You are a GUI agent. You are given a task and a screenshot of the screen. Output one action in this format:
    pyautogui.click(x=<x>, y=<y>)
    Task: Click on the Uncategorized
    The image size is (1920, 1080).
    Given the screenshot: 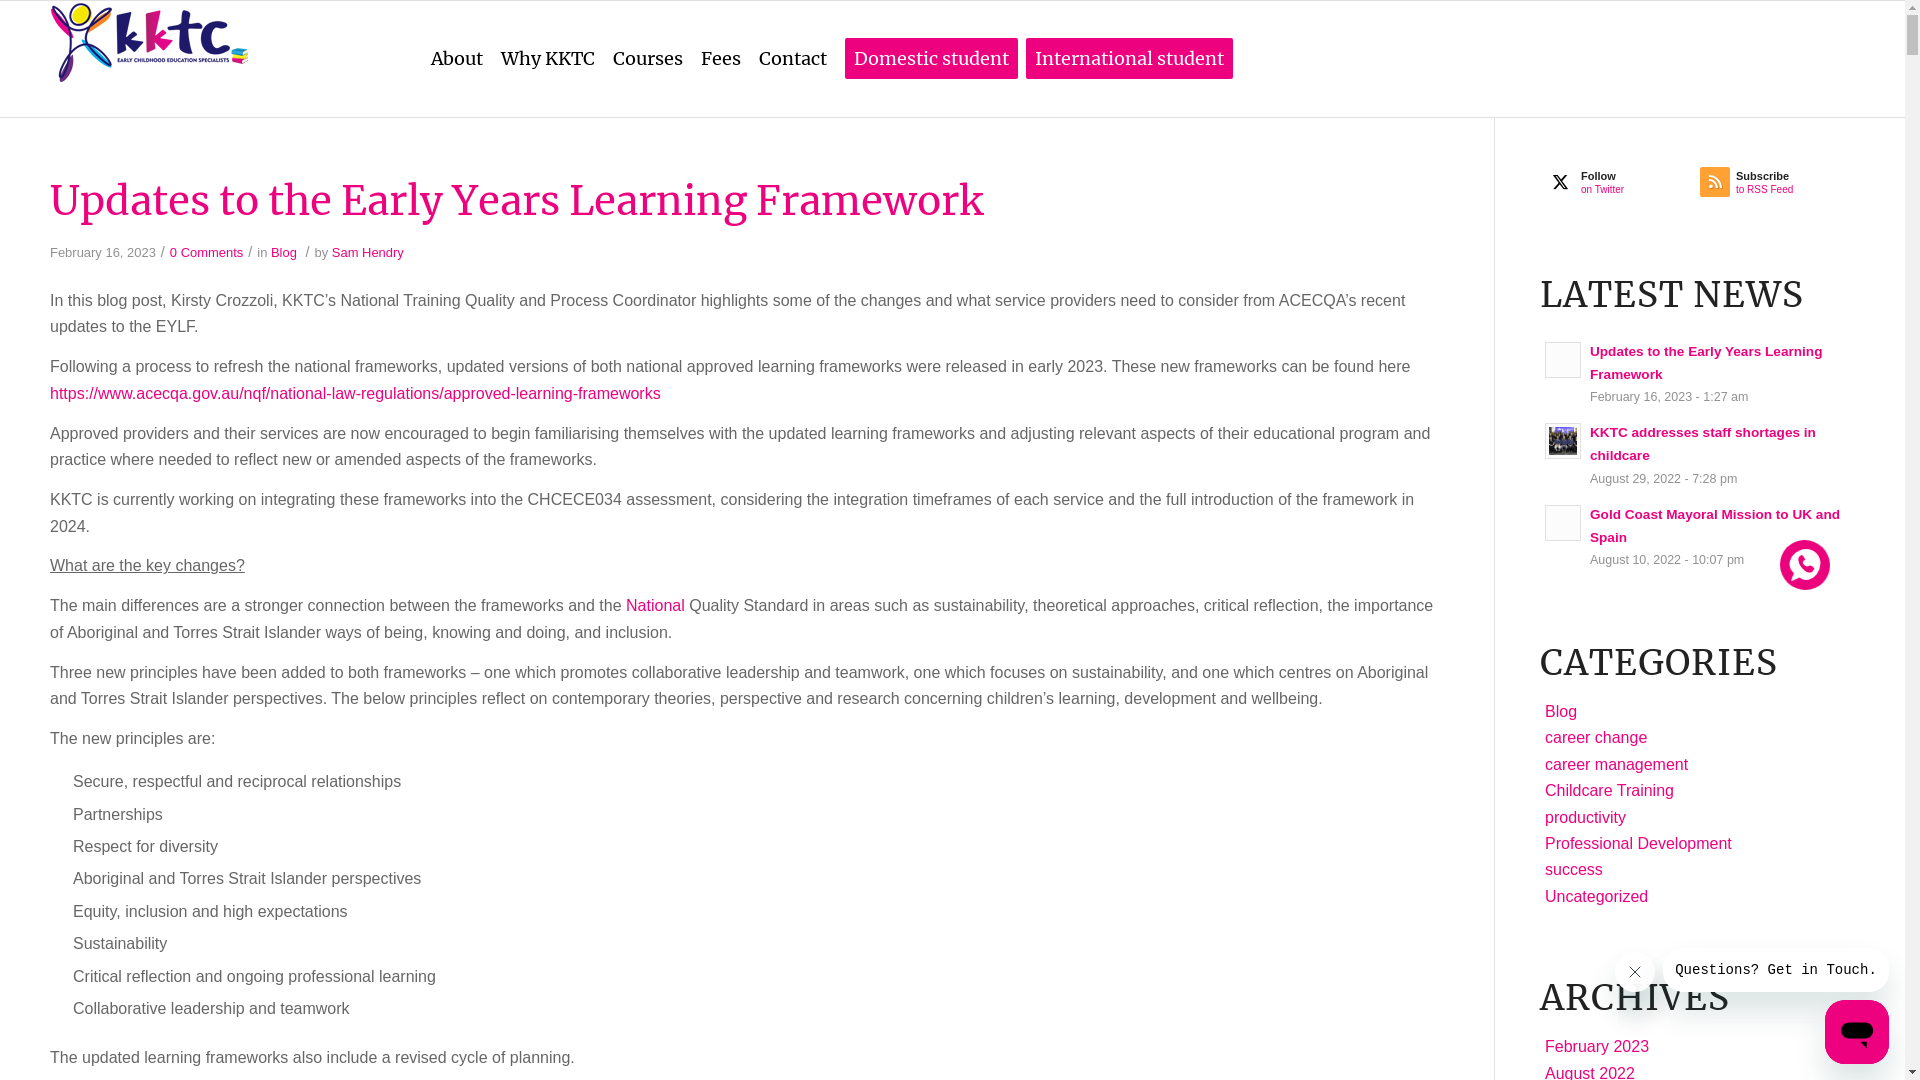 What is the action you would take?
    pyautogui.click(x=1596, y=896)
    